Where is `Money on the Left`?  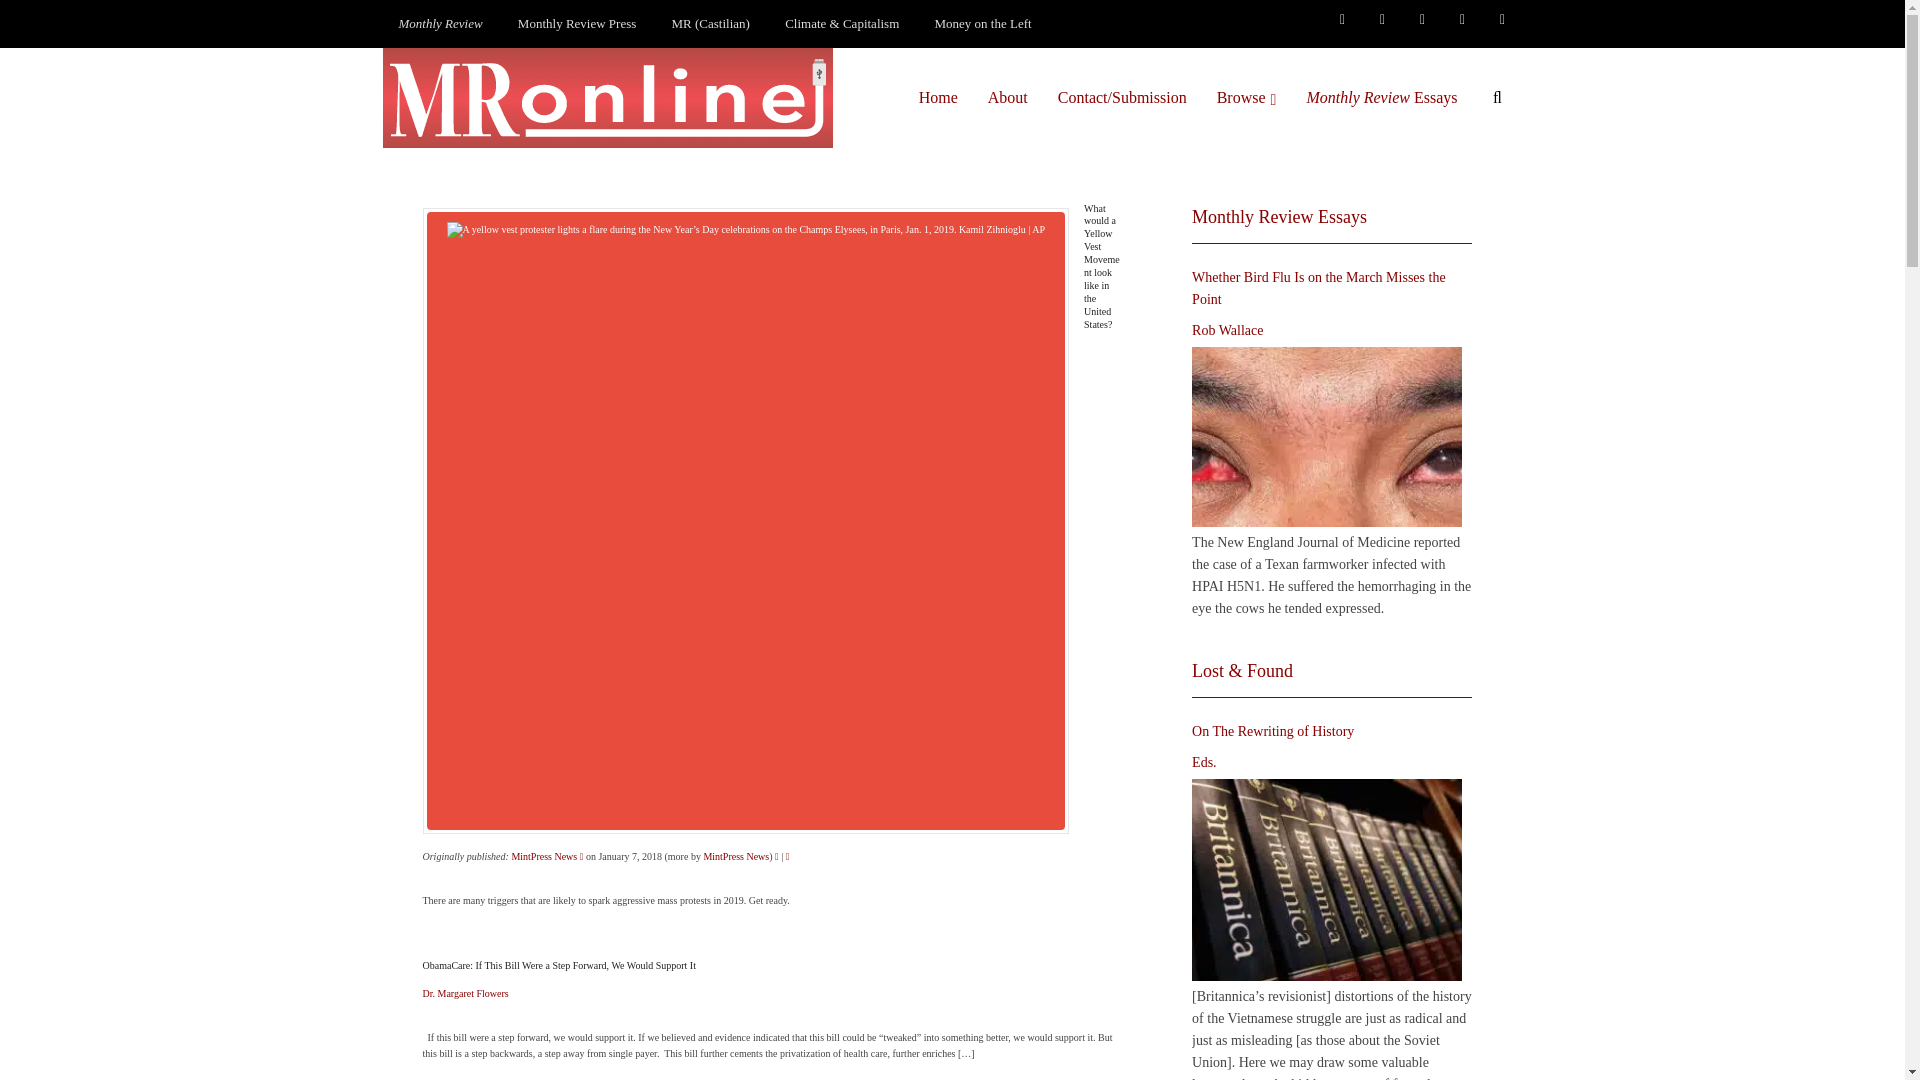 Money on the Left is located at coordinates (984, 24).